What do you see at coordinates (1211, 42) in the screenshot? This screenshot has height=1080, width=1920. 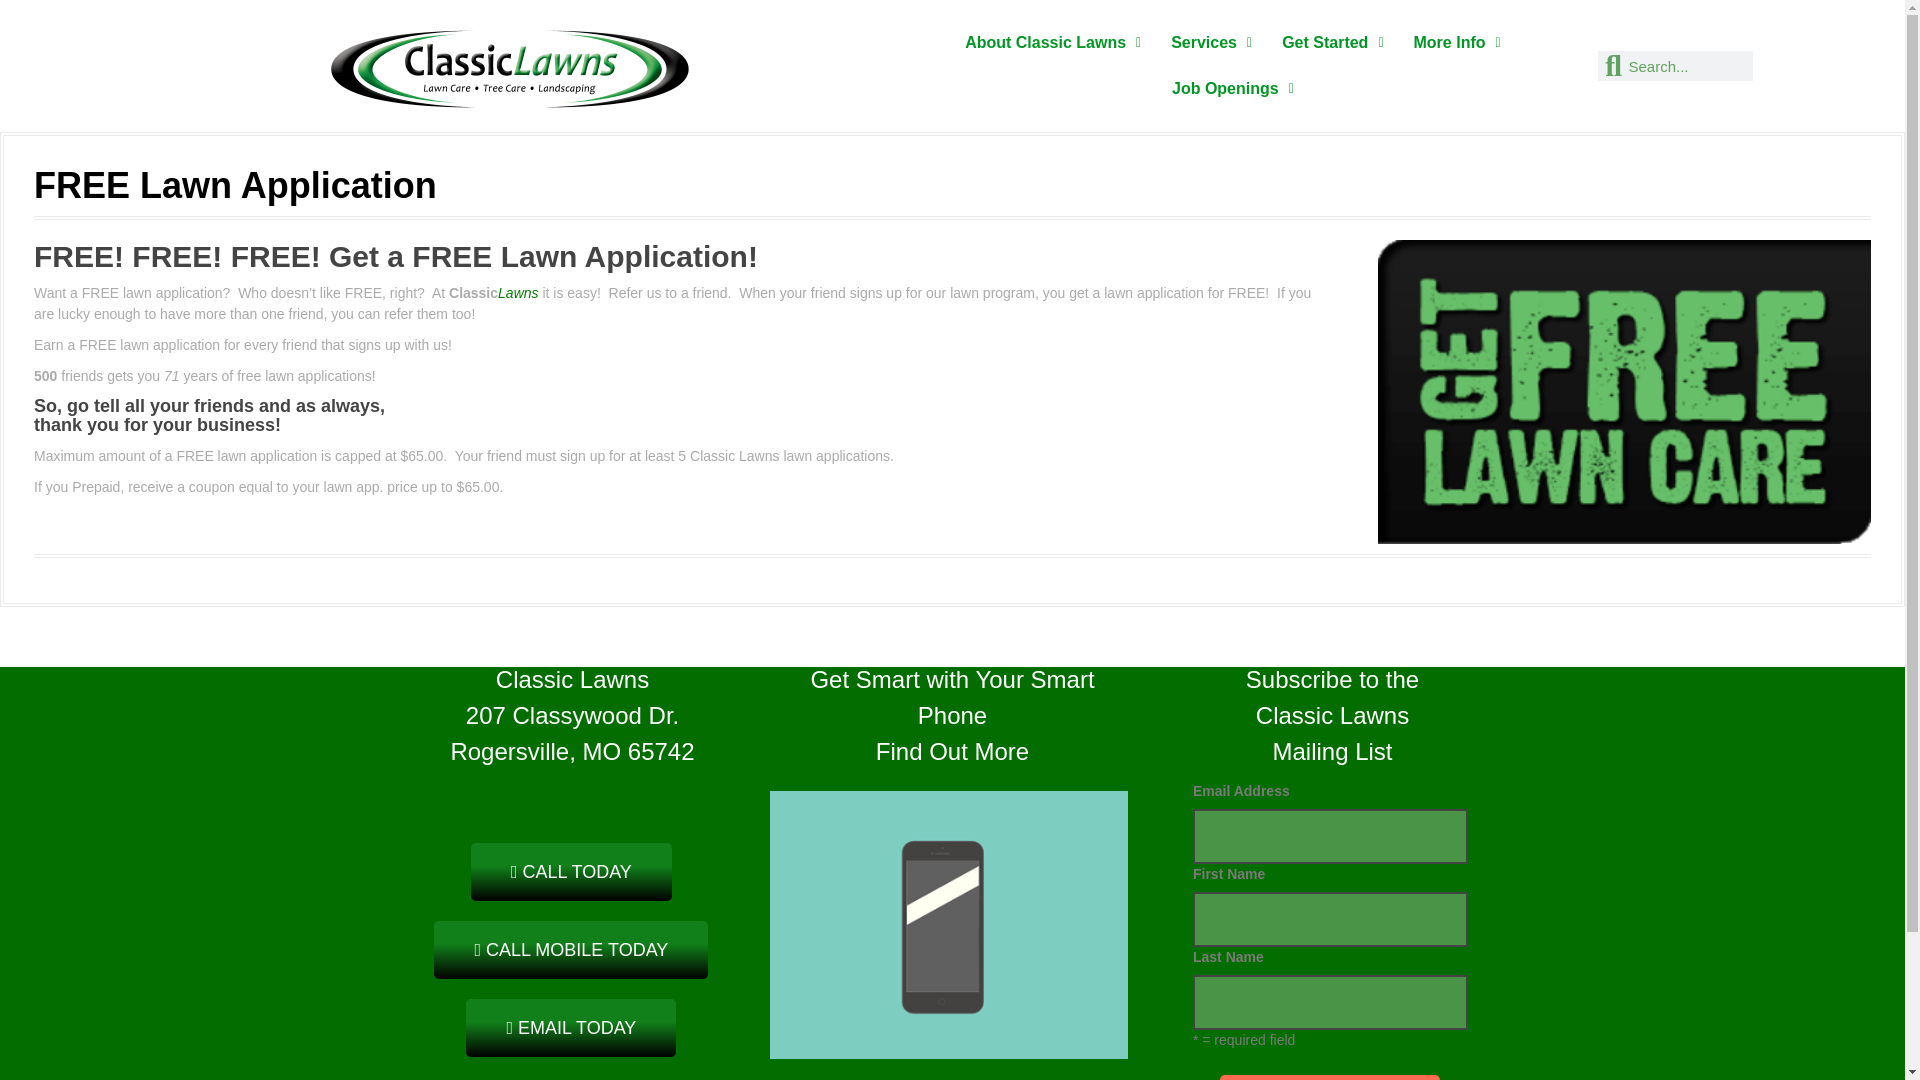 I see `Services` at bounding box center [1211, 42].